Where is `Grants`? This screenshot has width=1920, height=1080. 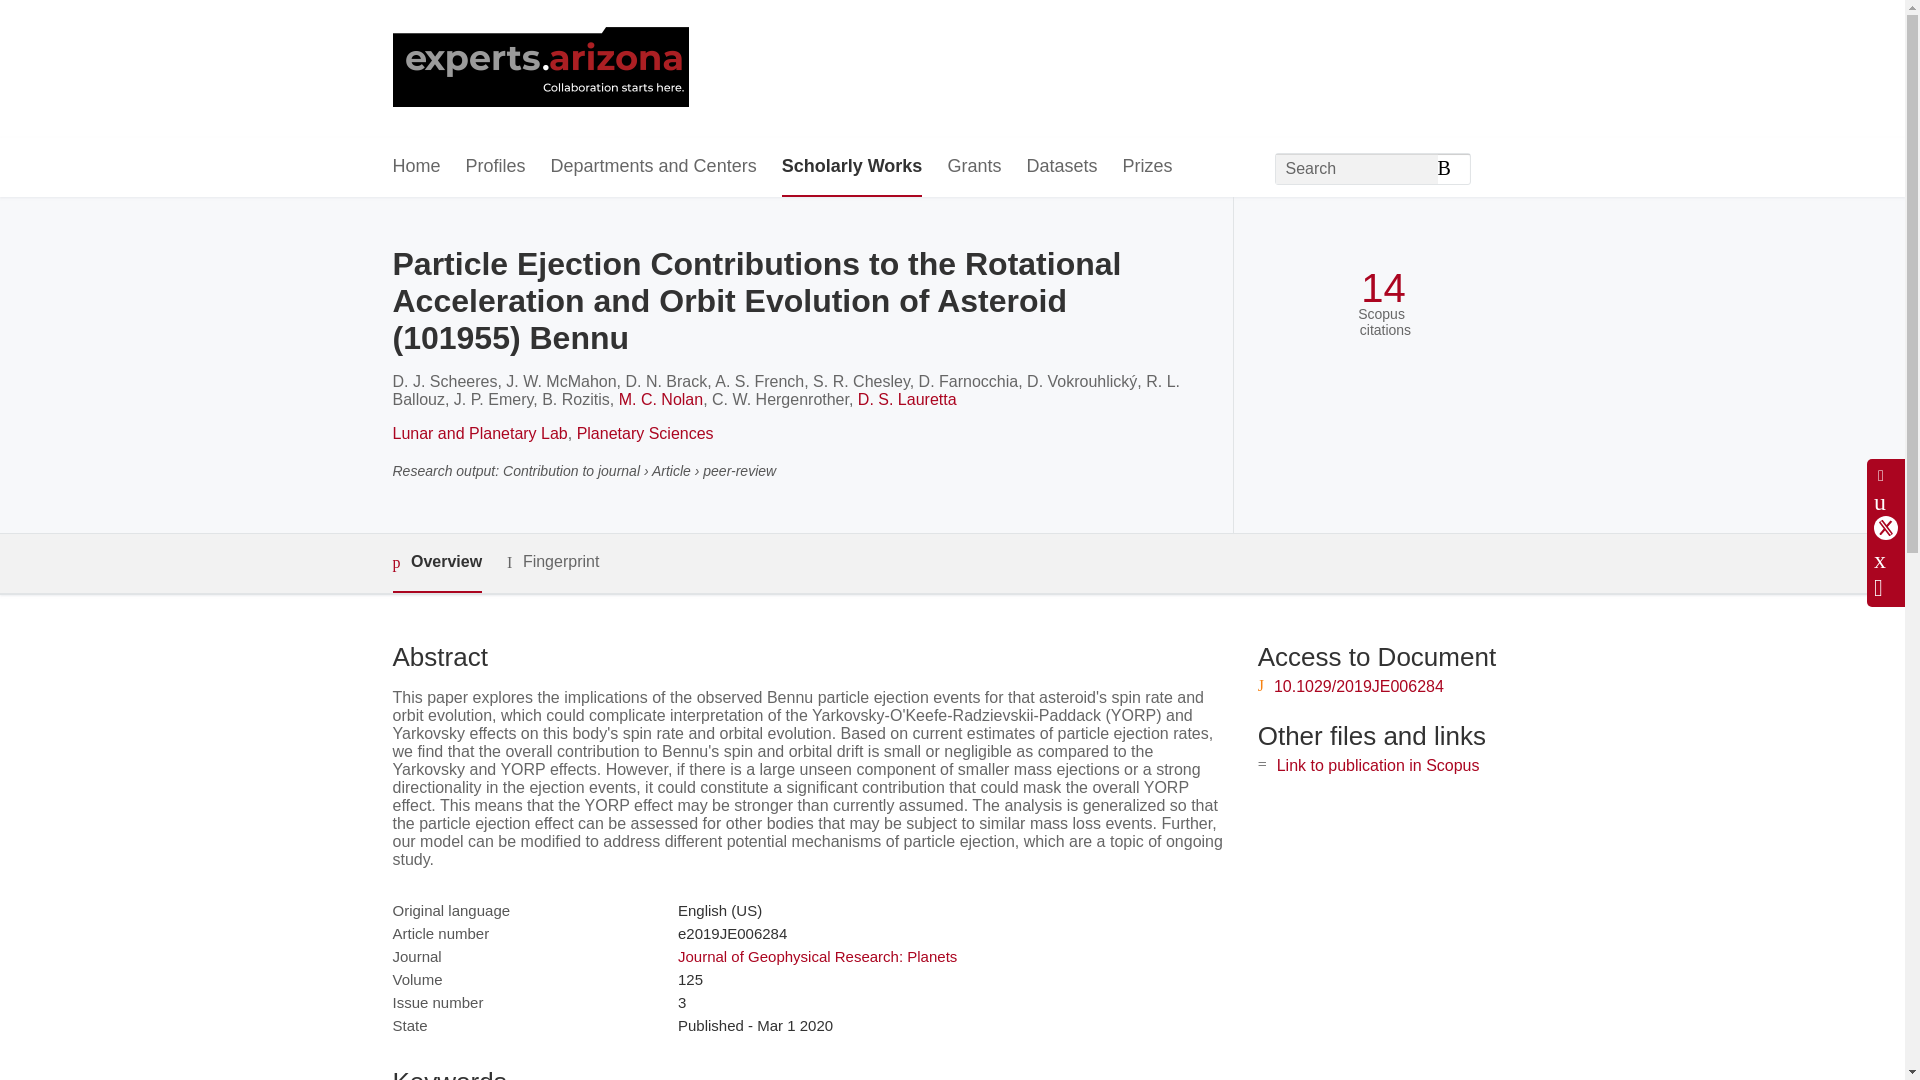 Grants is located at coordinates (973, 167).